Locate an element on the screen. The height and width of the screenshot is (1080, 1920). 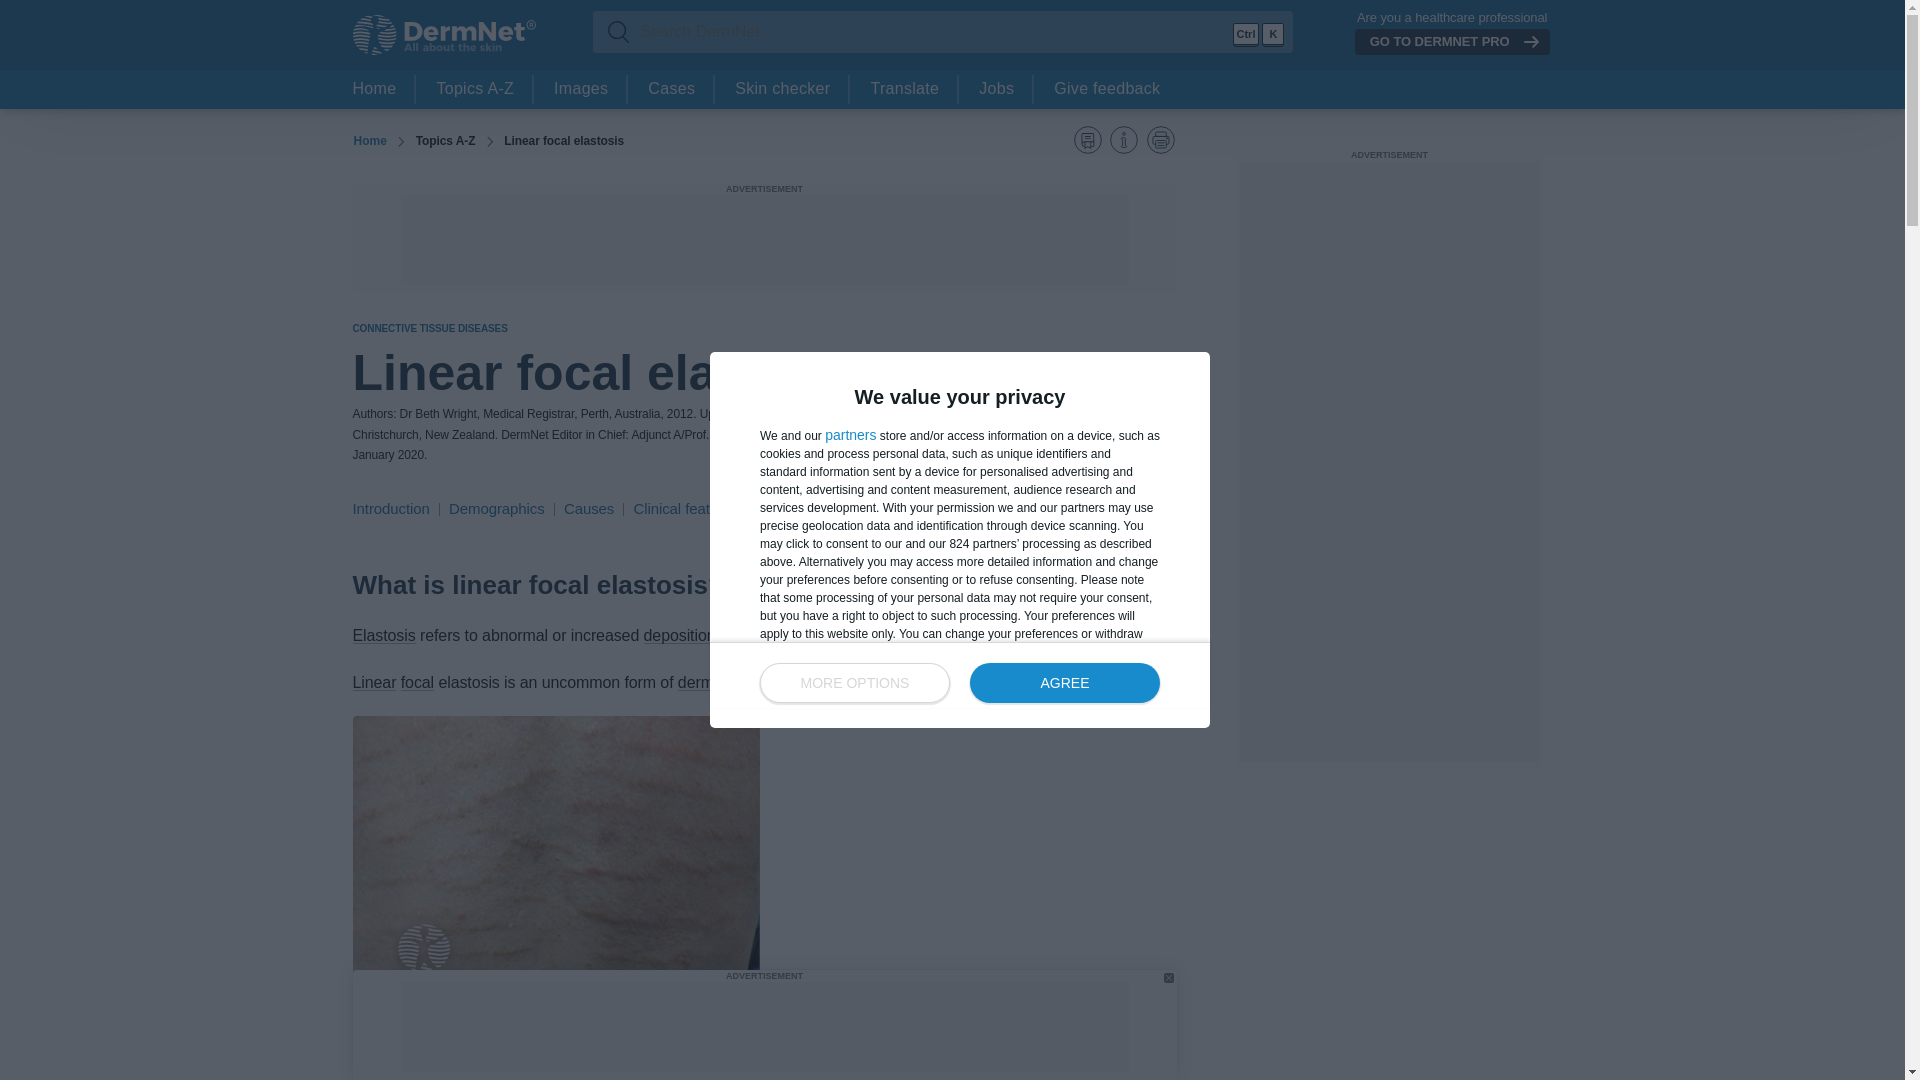
Home is located at coordinates (369, 141).